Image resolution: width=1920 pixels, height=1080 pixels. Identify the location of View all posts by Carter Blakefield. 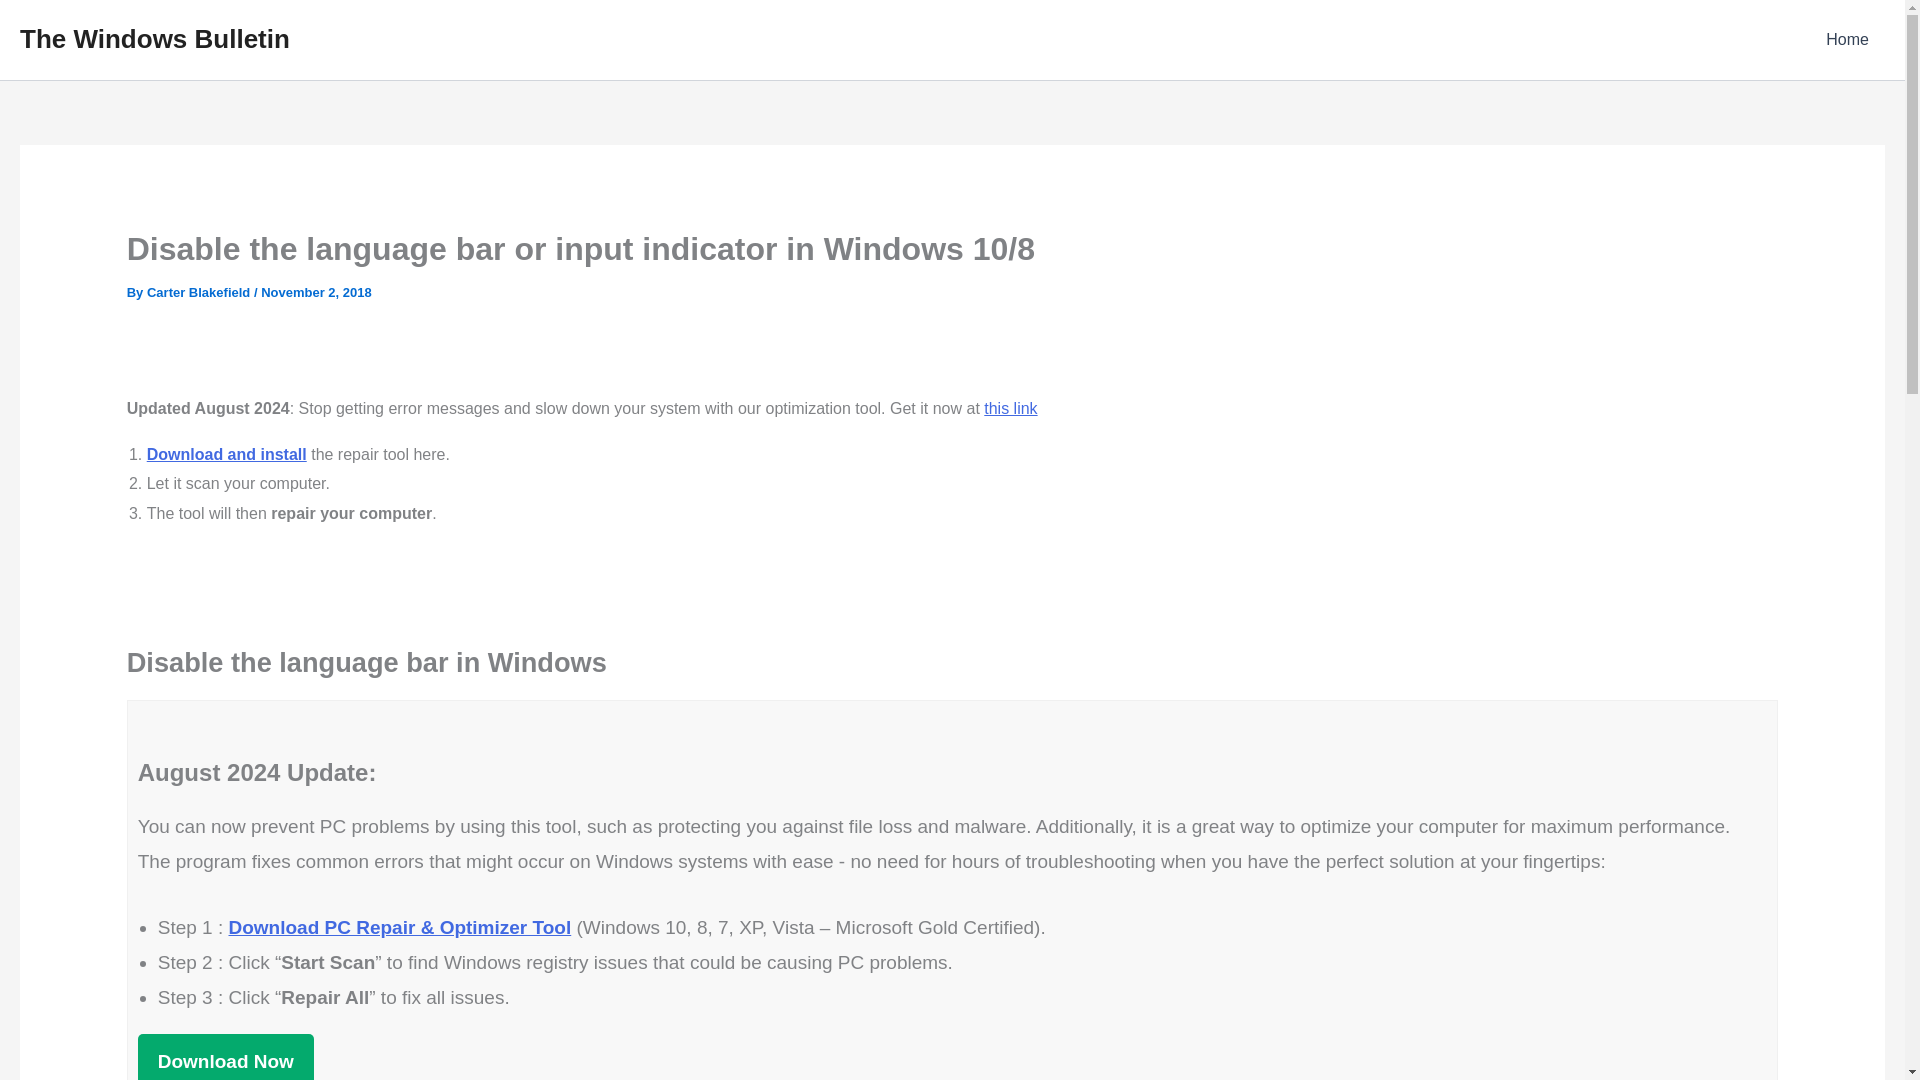
(200, 292).